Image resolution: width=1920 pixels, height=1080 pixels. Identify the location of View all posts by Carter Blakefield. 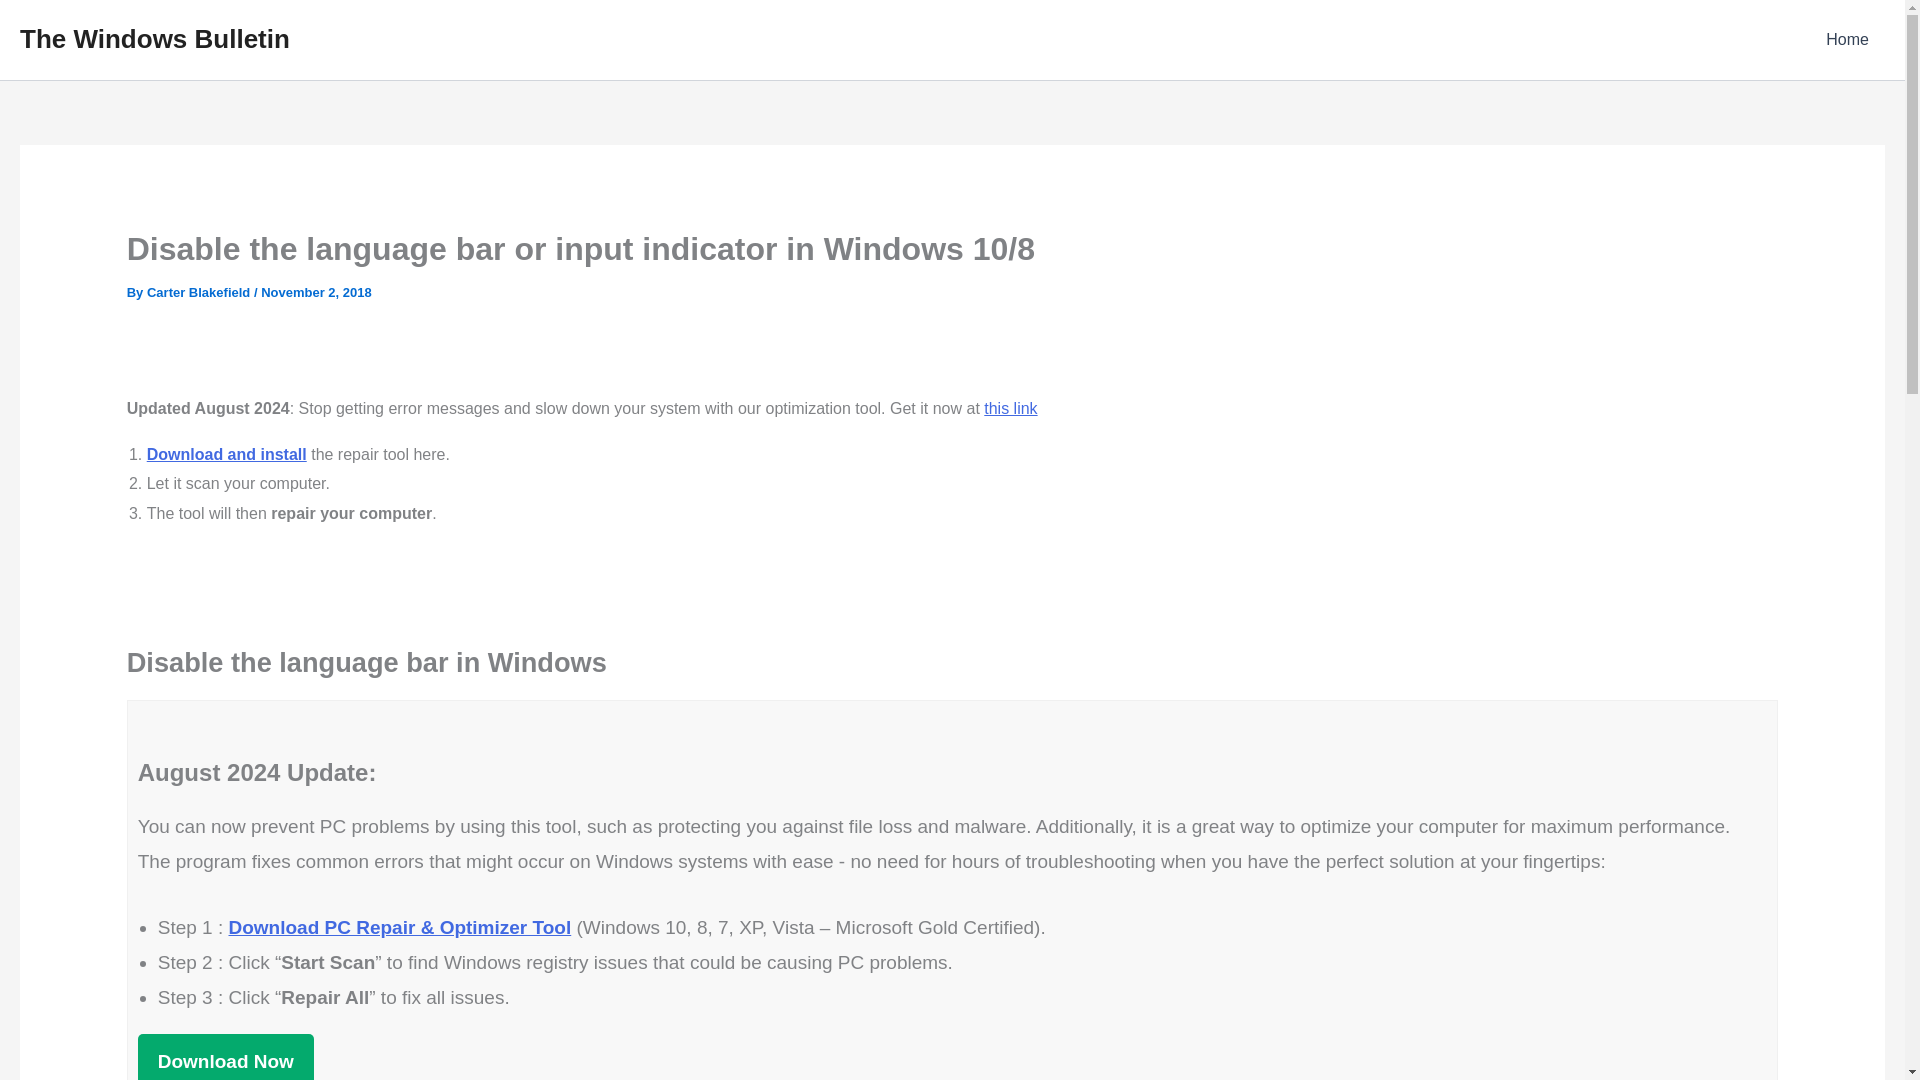
(200, 292).